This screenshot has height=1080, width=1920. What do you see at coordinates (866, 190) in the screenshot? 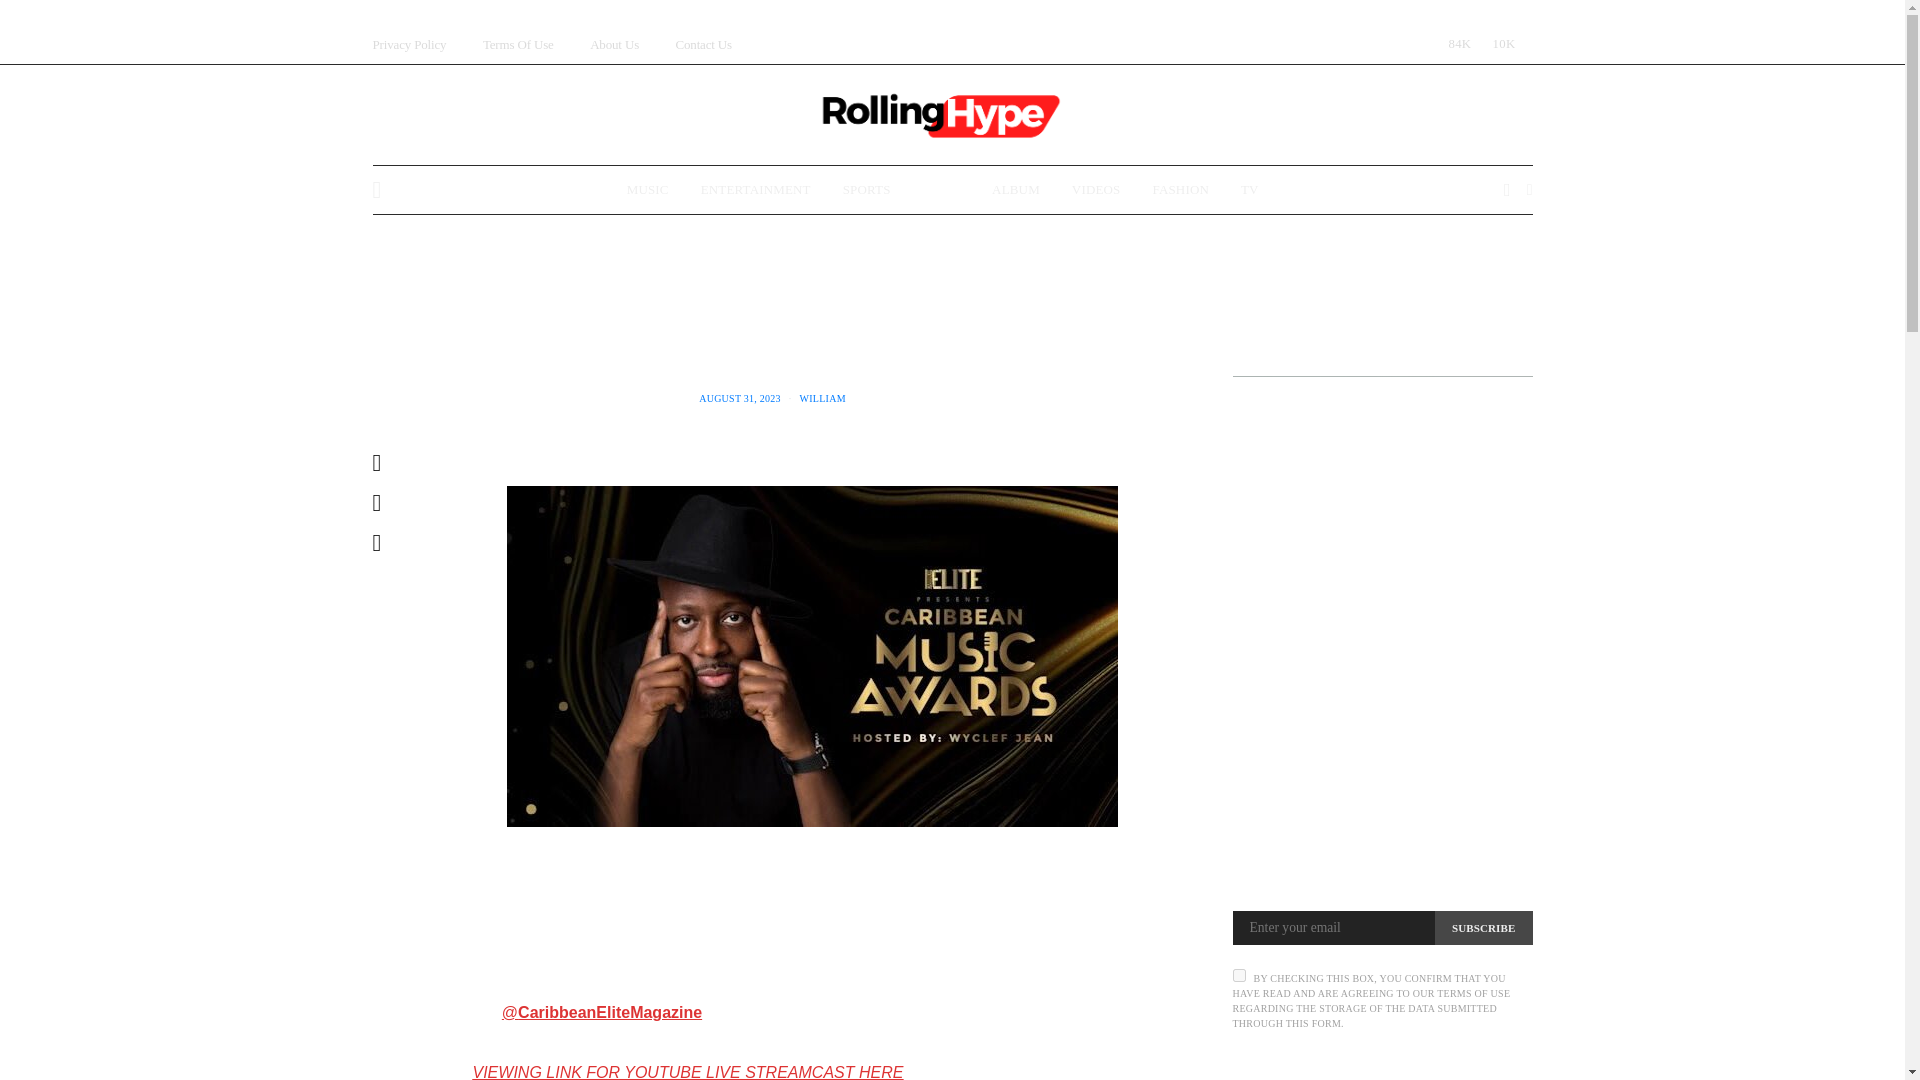
I see `SPORTS` at bounding box center [866, 190].